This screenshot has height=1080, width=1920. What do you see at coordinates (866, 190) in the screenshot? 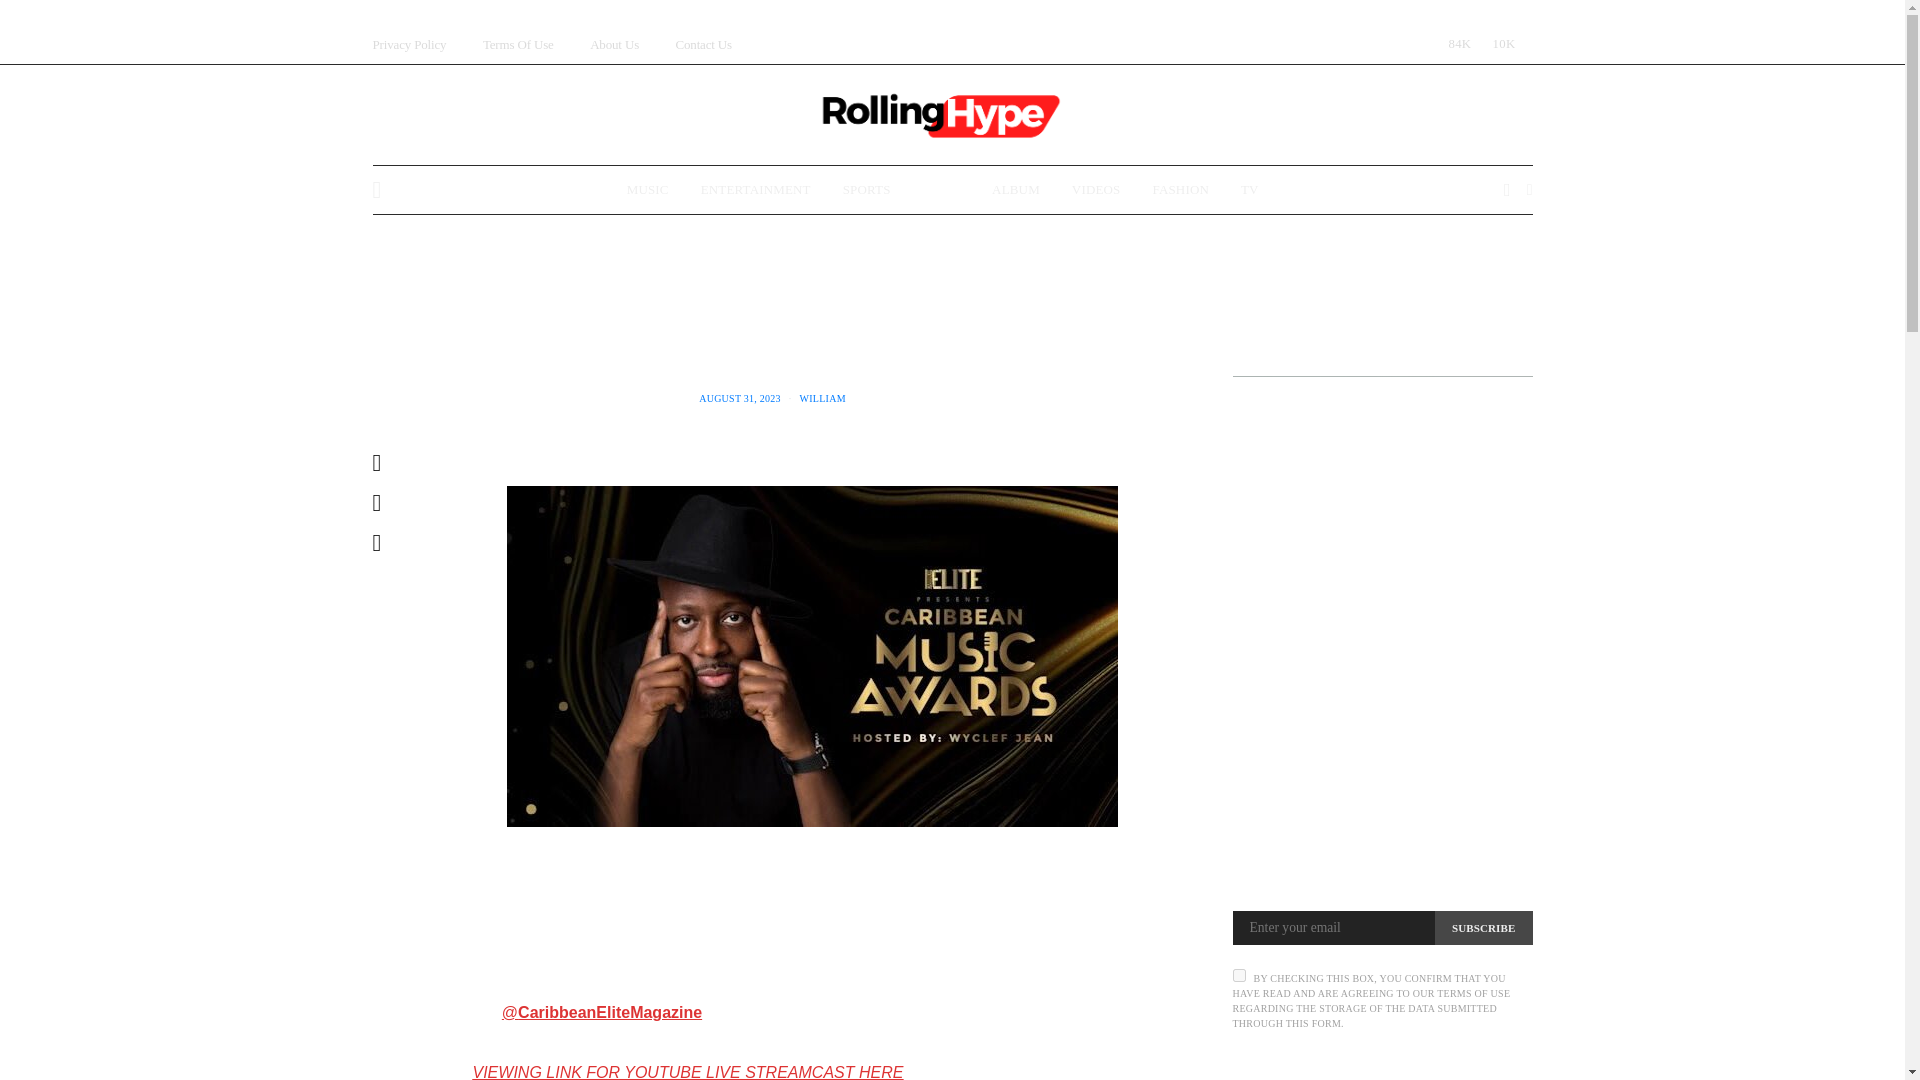
I see `SPORTS` at bounding box center [866, 190].